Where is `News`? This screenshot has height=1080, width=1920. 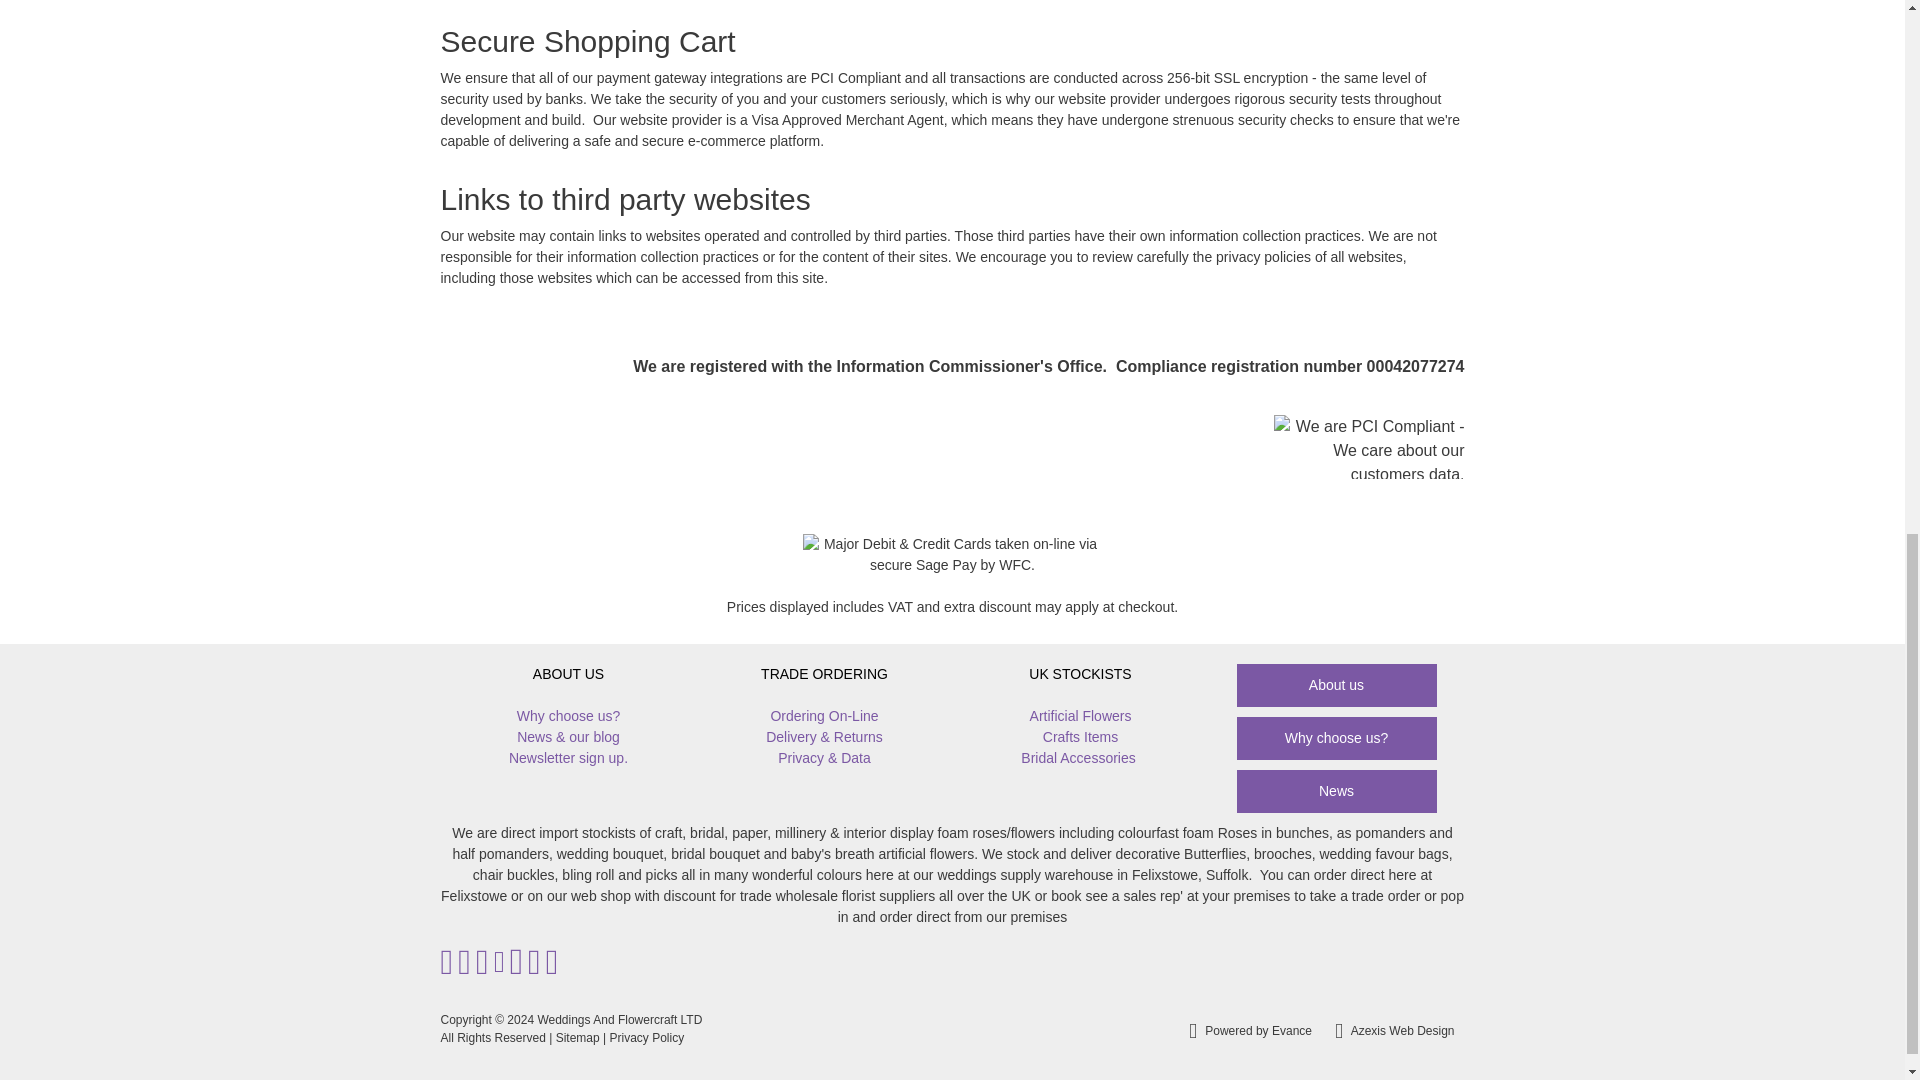 News is located at coordinates (1336, 792).